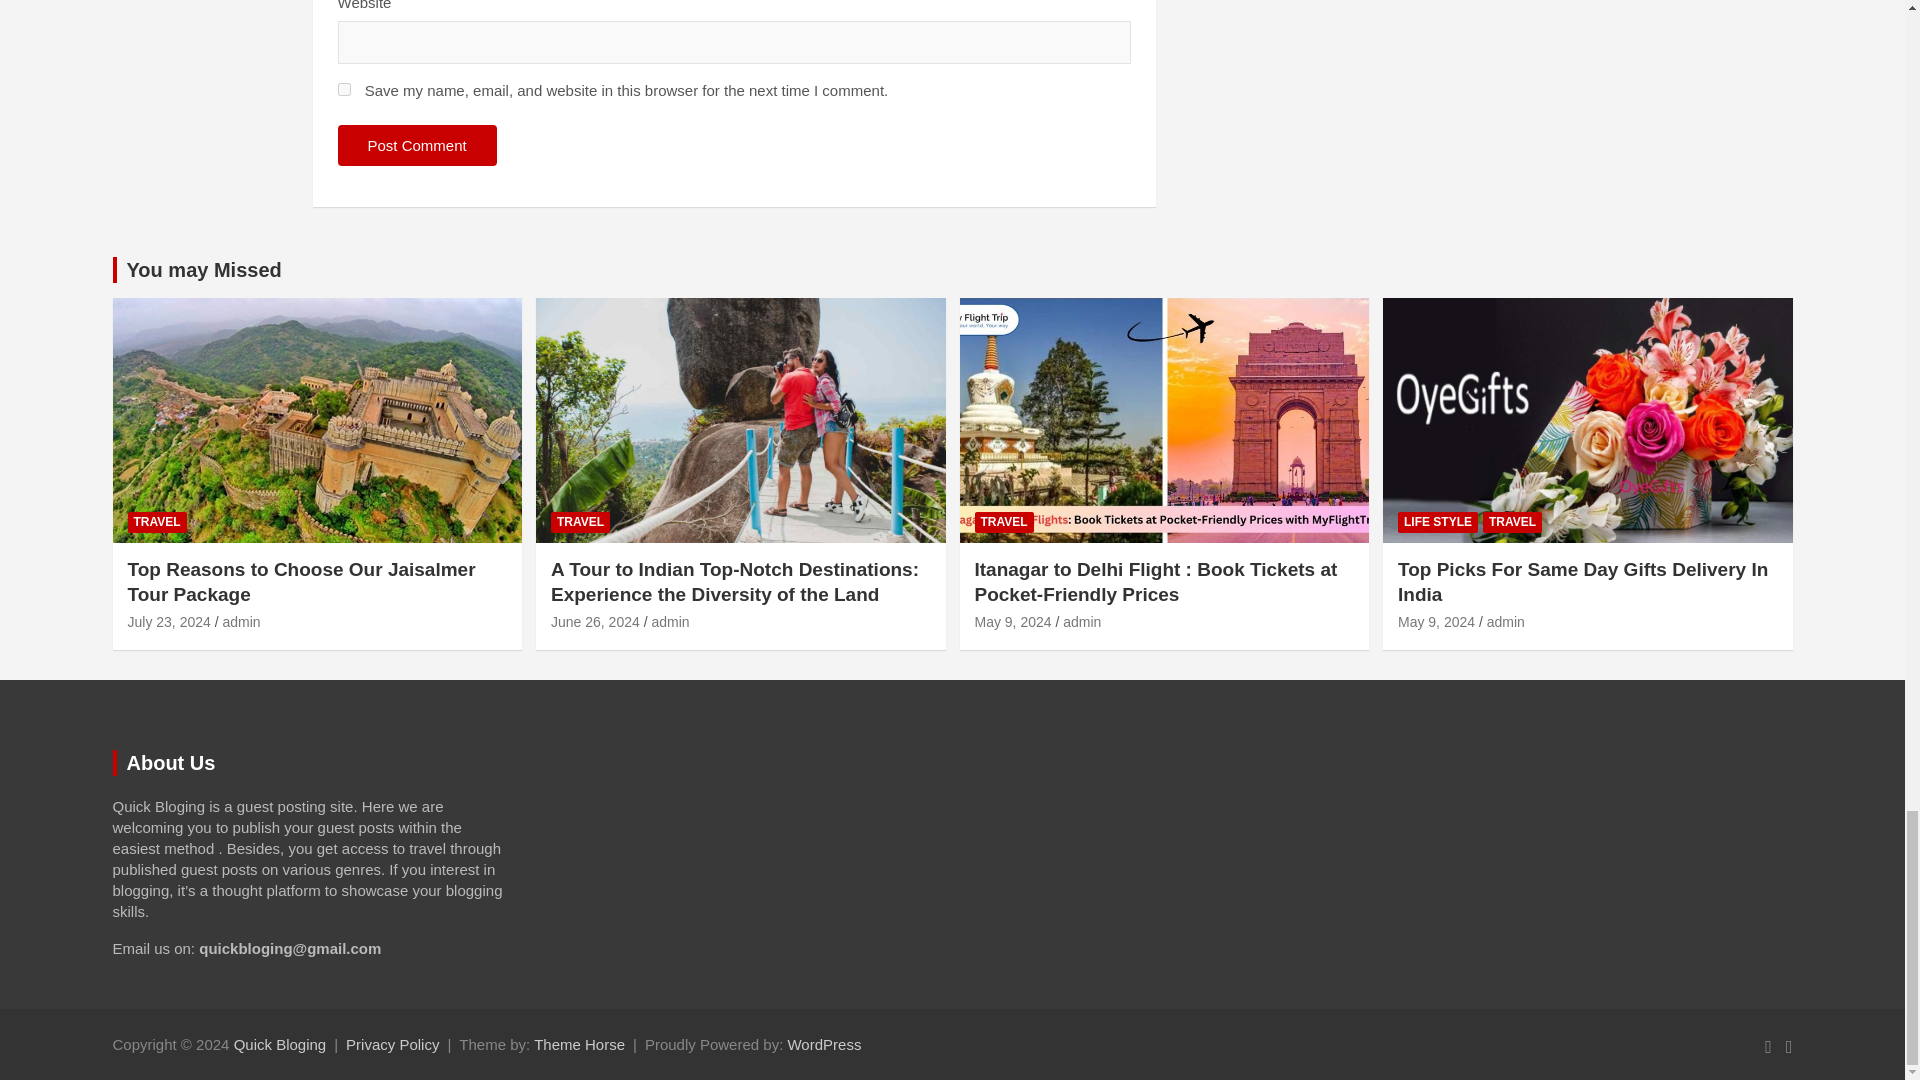  What do you see at coordinates (170, 622) in the screenshot?
I see `Top Reasons to Choose Our Jaisalmer Tour Package` at bounding box center [170, 622].